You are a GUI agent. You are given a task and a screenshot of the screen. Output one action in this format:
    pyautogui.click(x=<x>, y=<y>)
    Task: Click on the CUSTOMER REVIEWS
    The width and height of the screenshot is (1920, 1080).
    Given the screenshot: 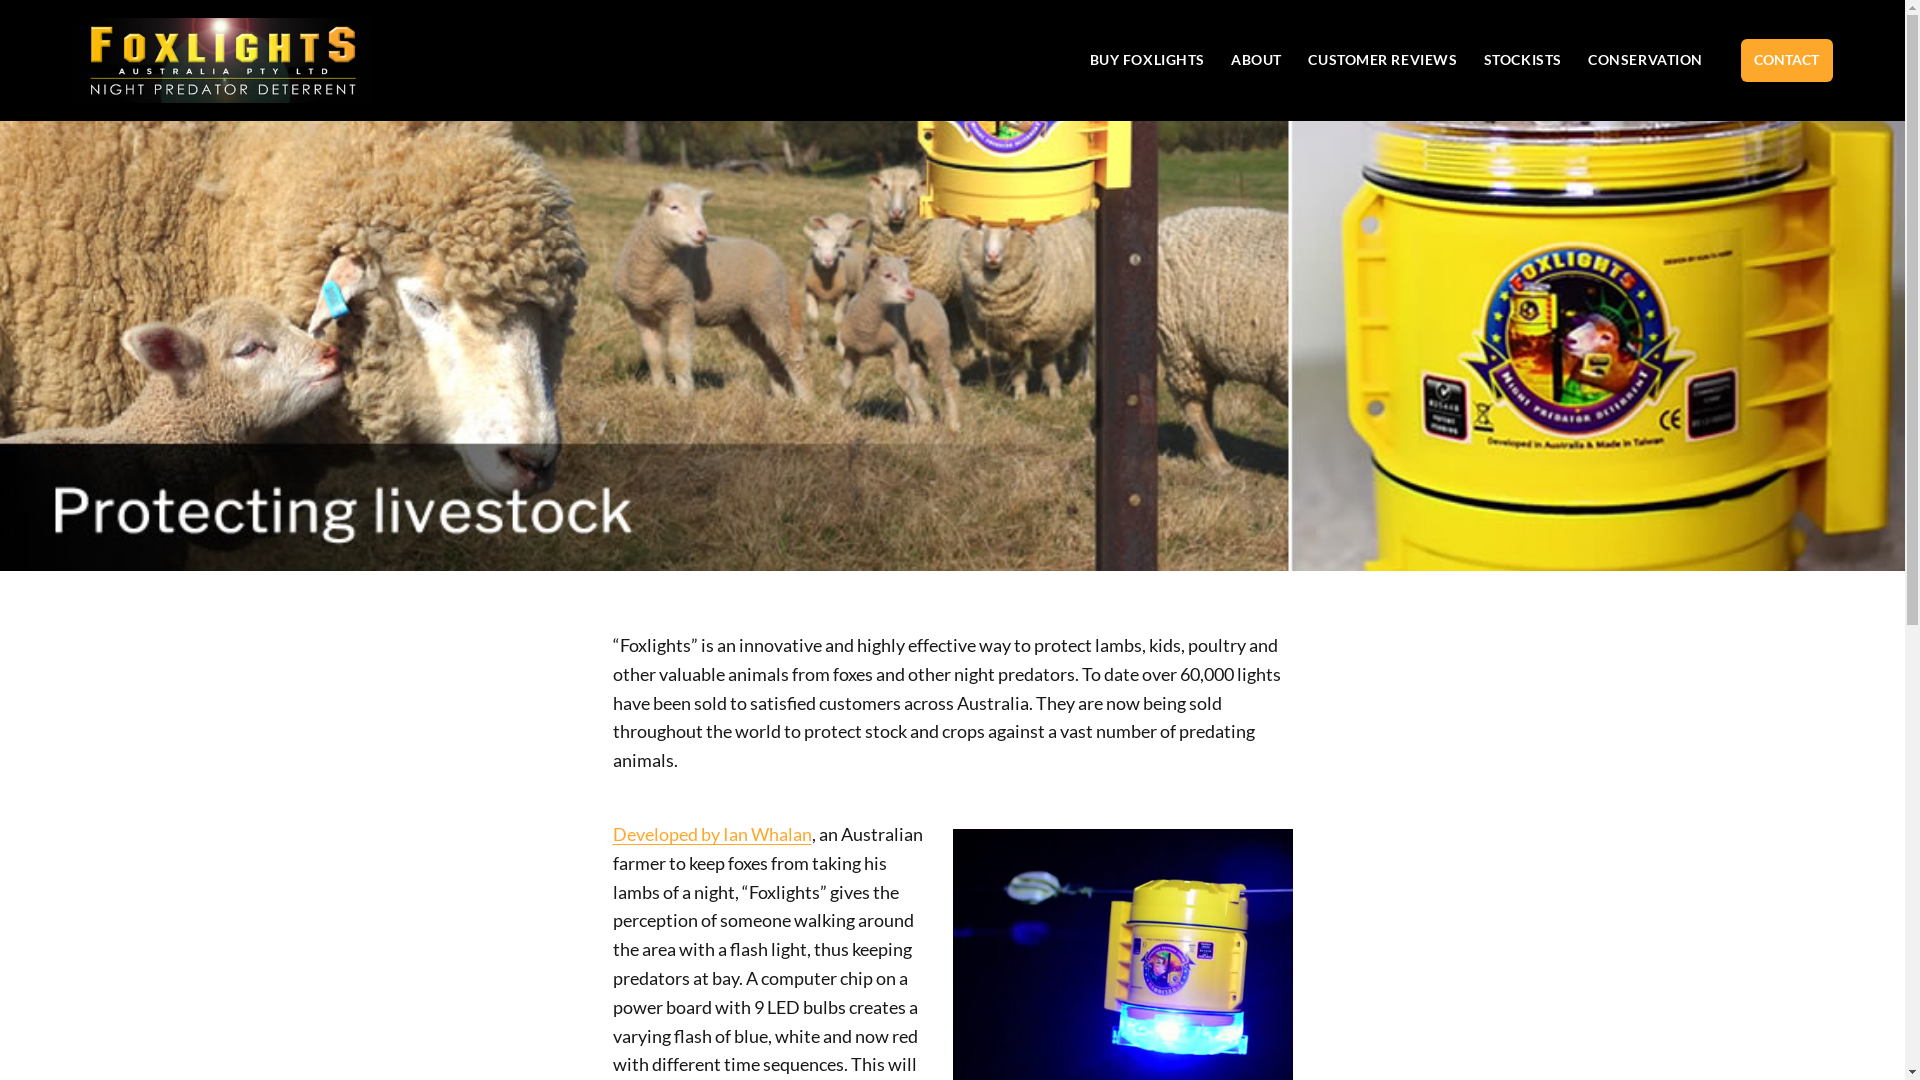 What is the action you would take?
    pyautogui.click(x=1382, y=60)
    